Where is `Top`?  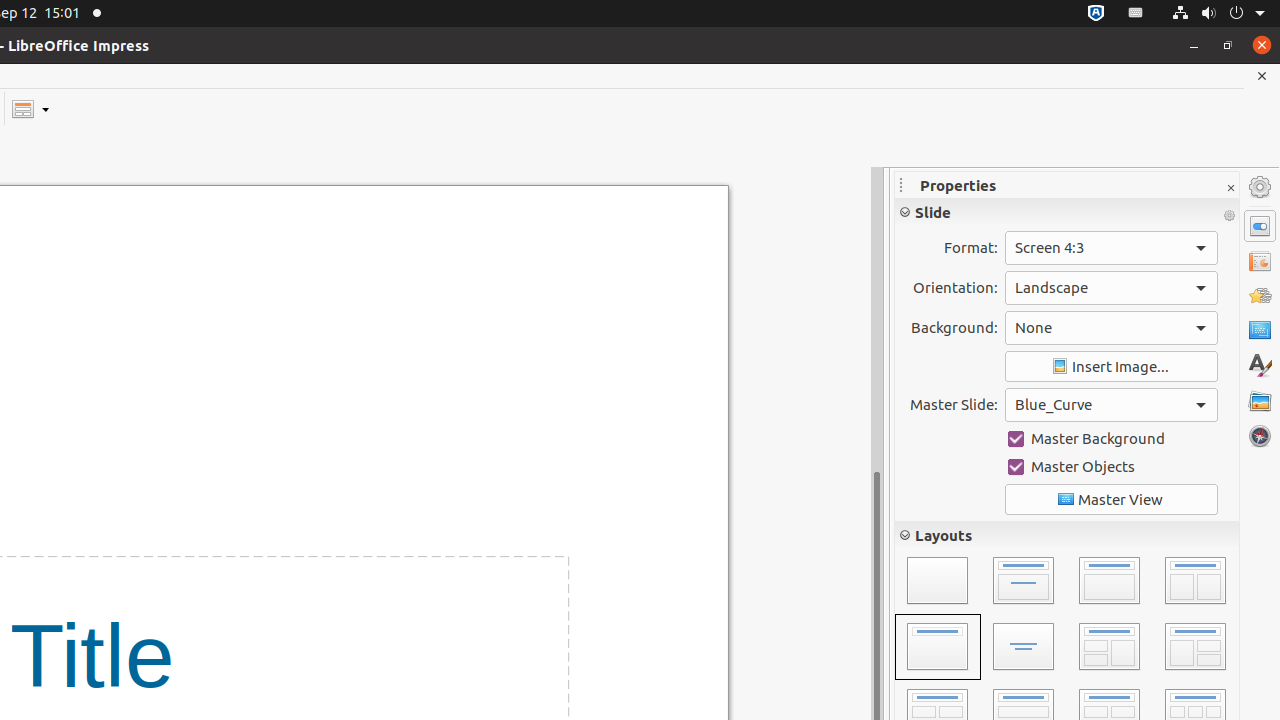 Top is located at coordinates (1170, 412).